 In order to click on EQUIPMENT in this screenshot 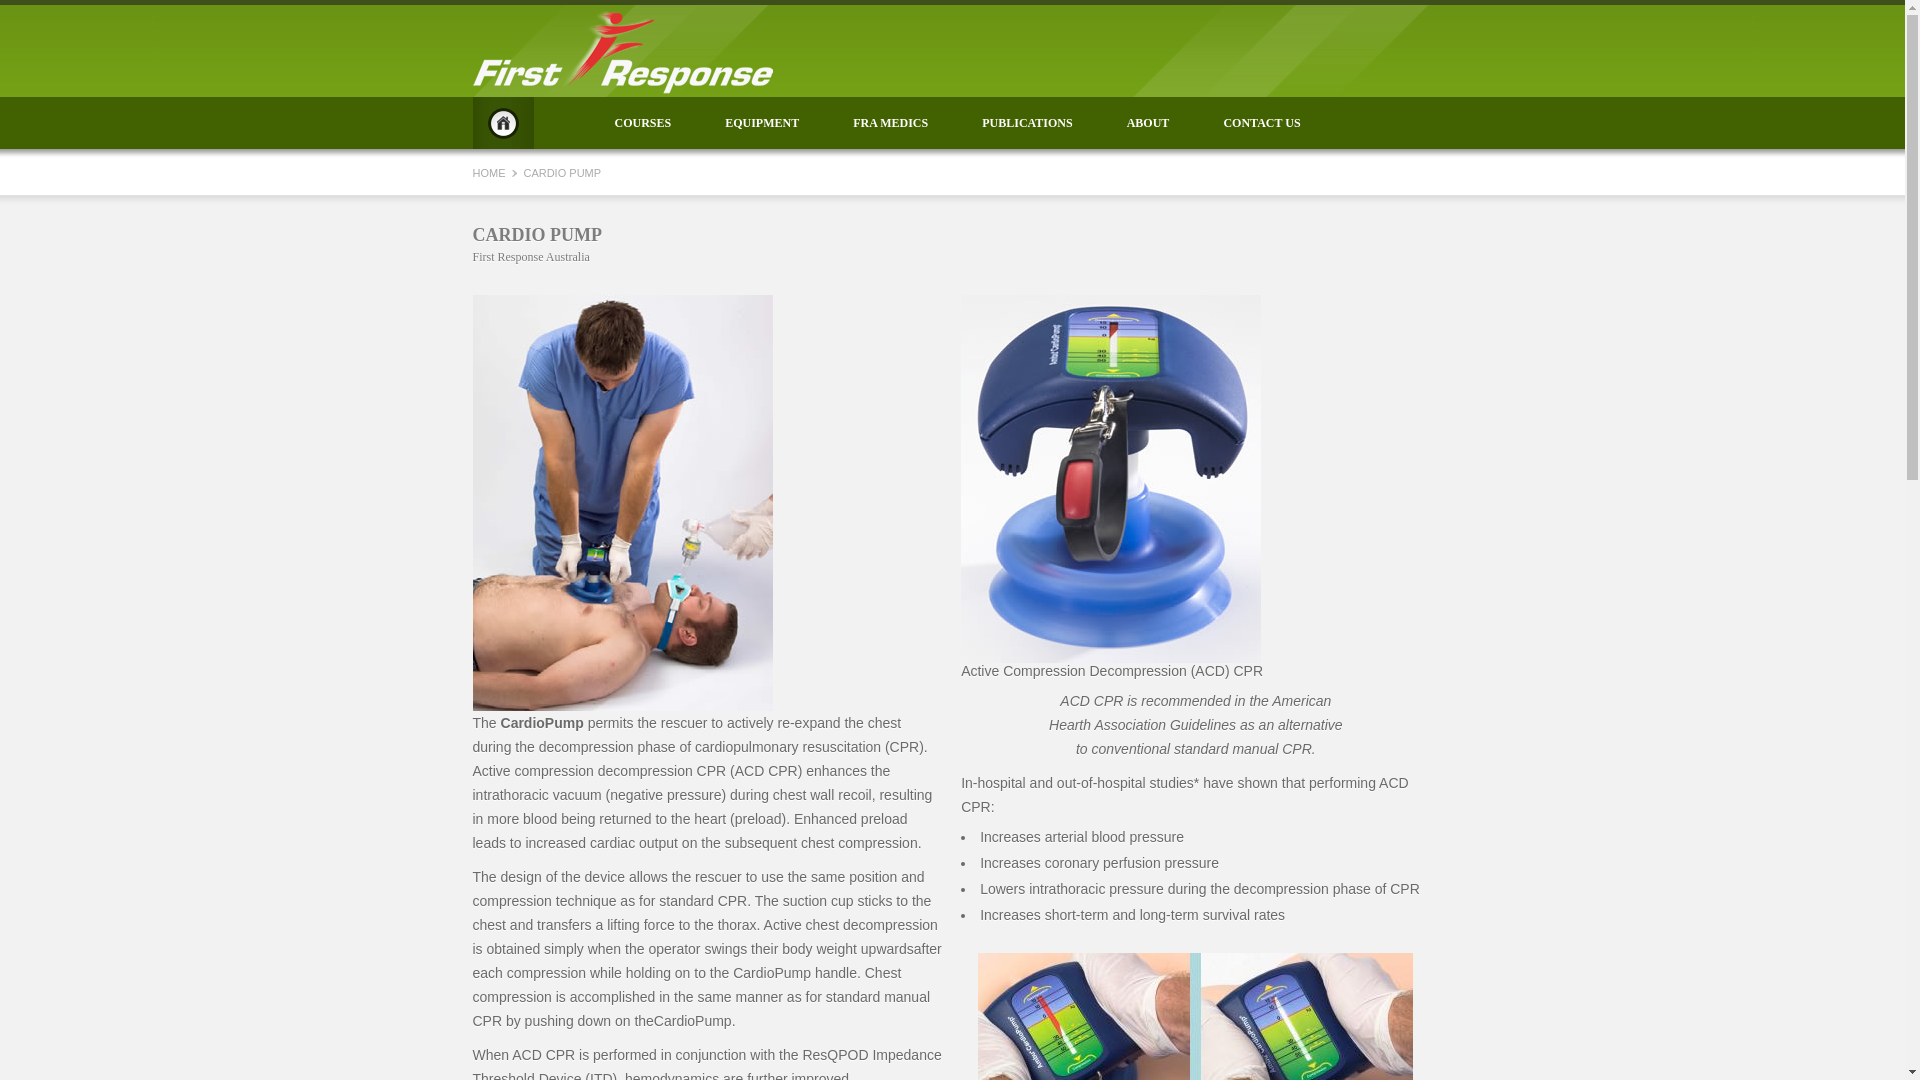, I will do `click(762, 123)`.